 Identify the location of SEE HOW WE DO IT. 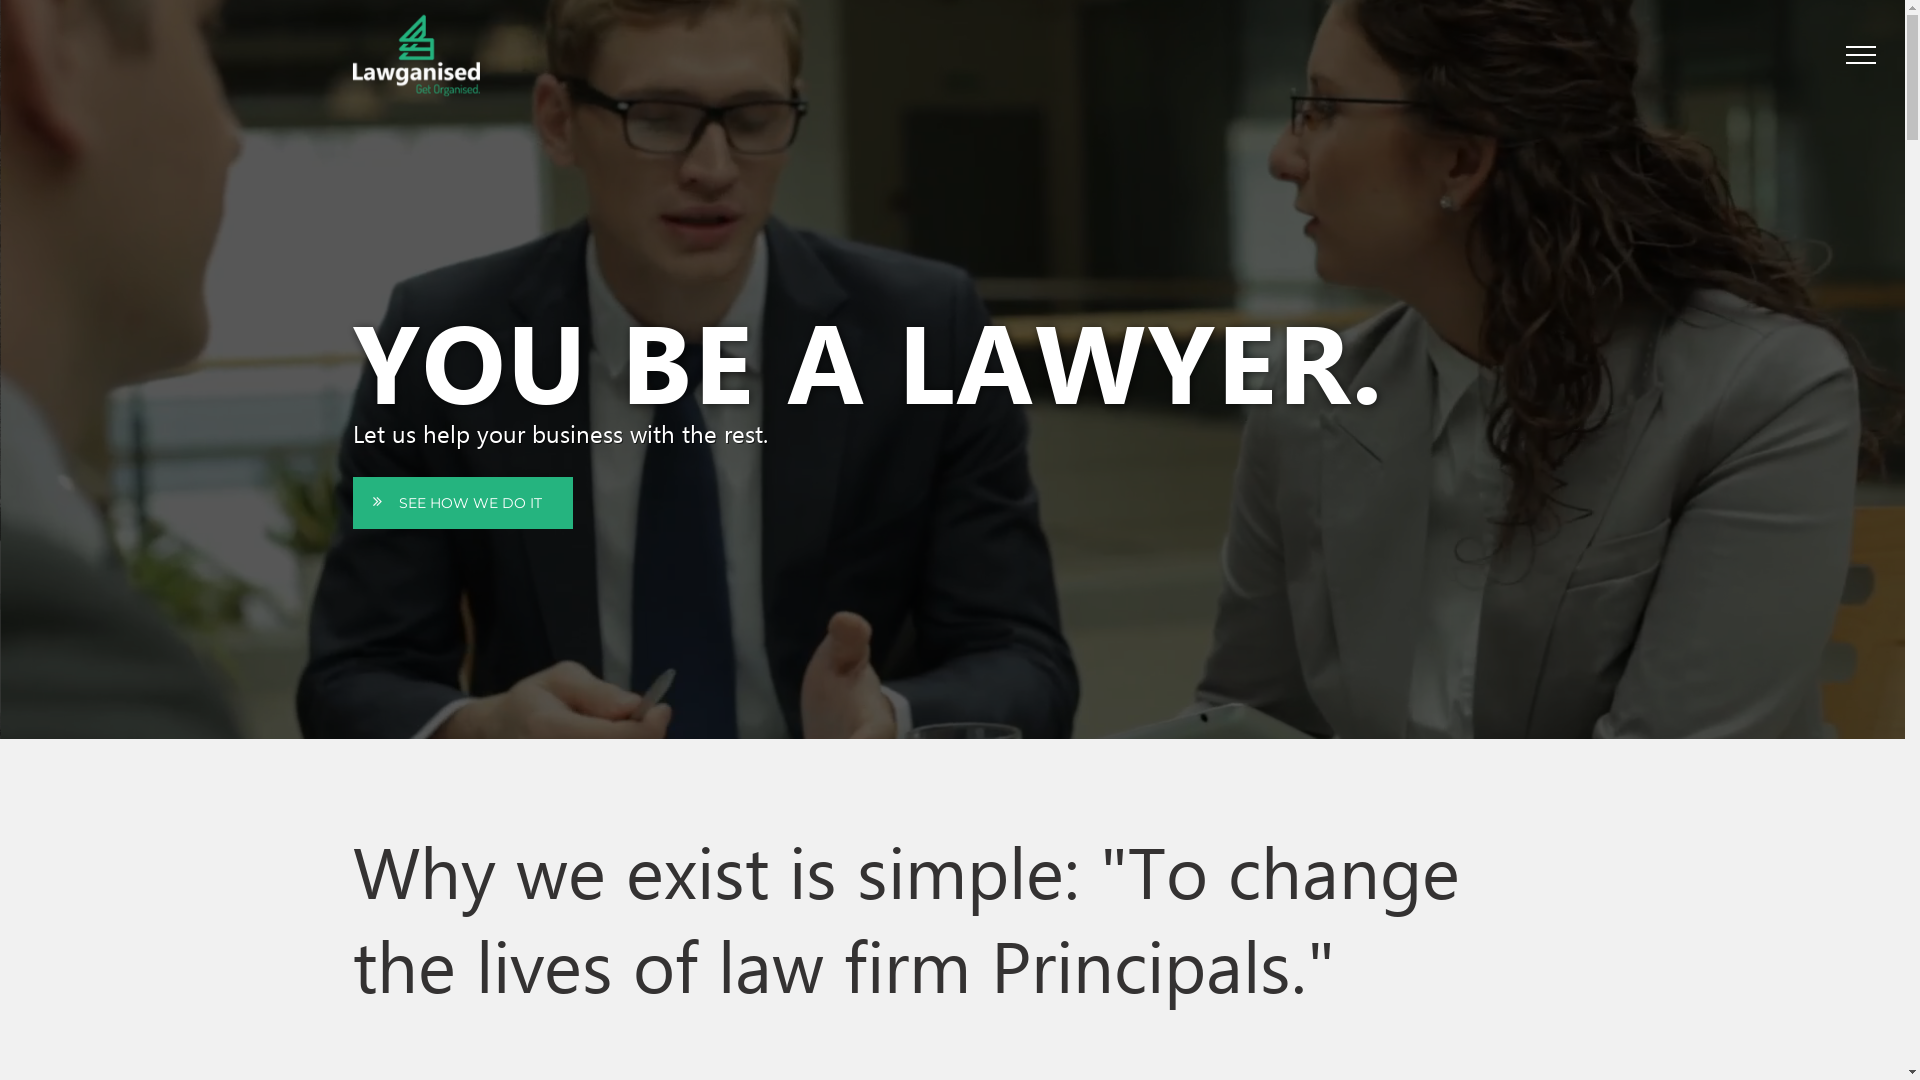
(462, 503).